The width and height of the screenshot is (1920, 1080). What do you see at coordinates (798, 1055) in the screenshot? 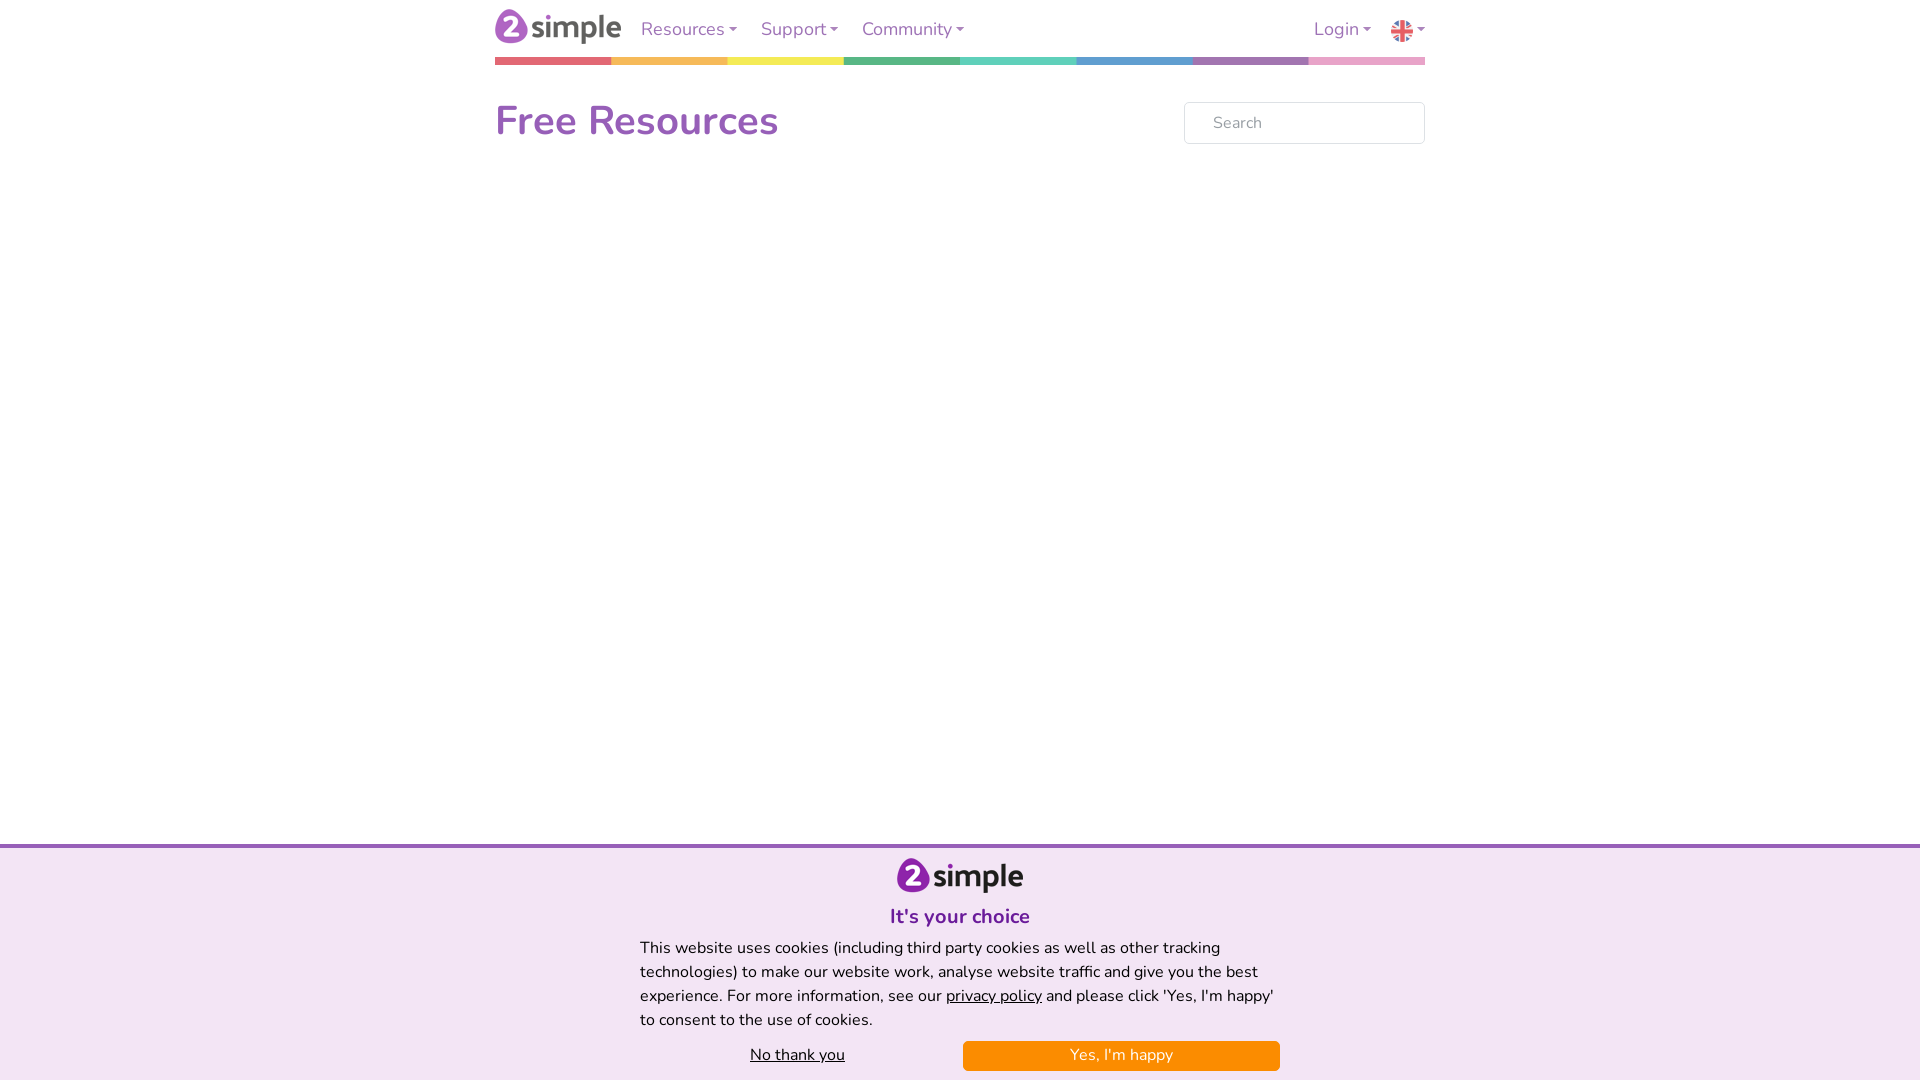
I see `No thank you` at bounding box center [798, 1055].